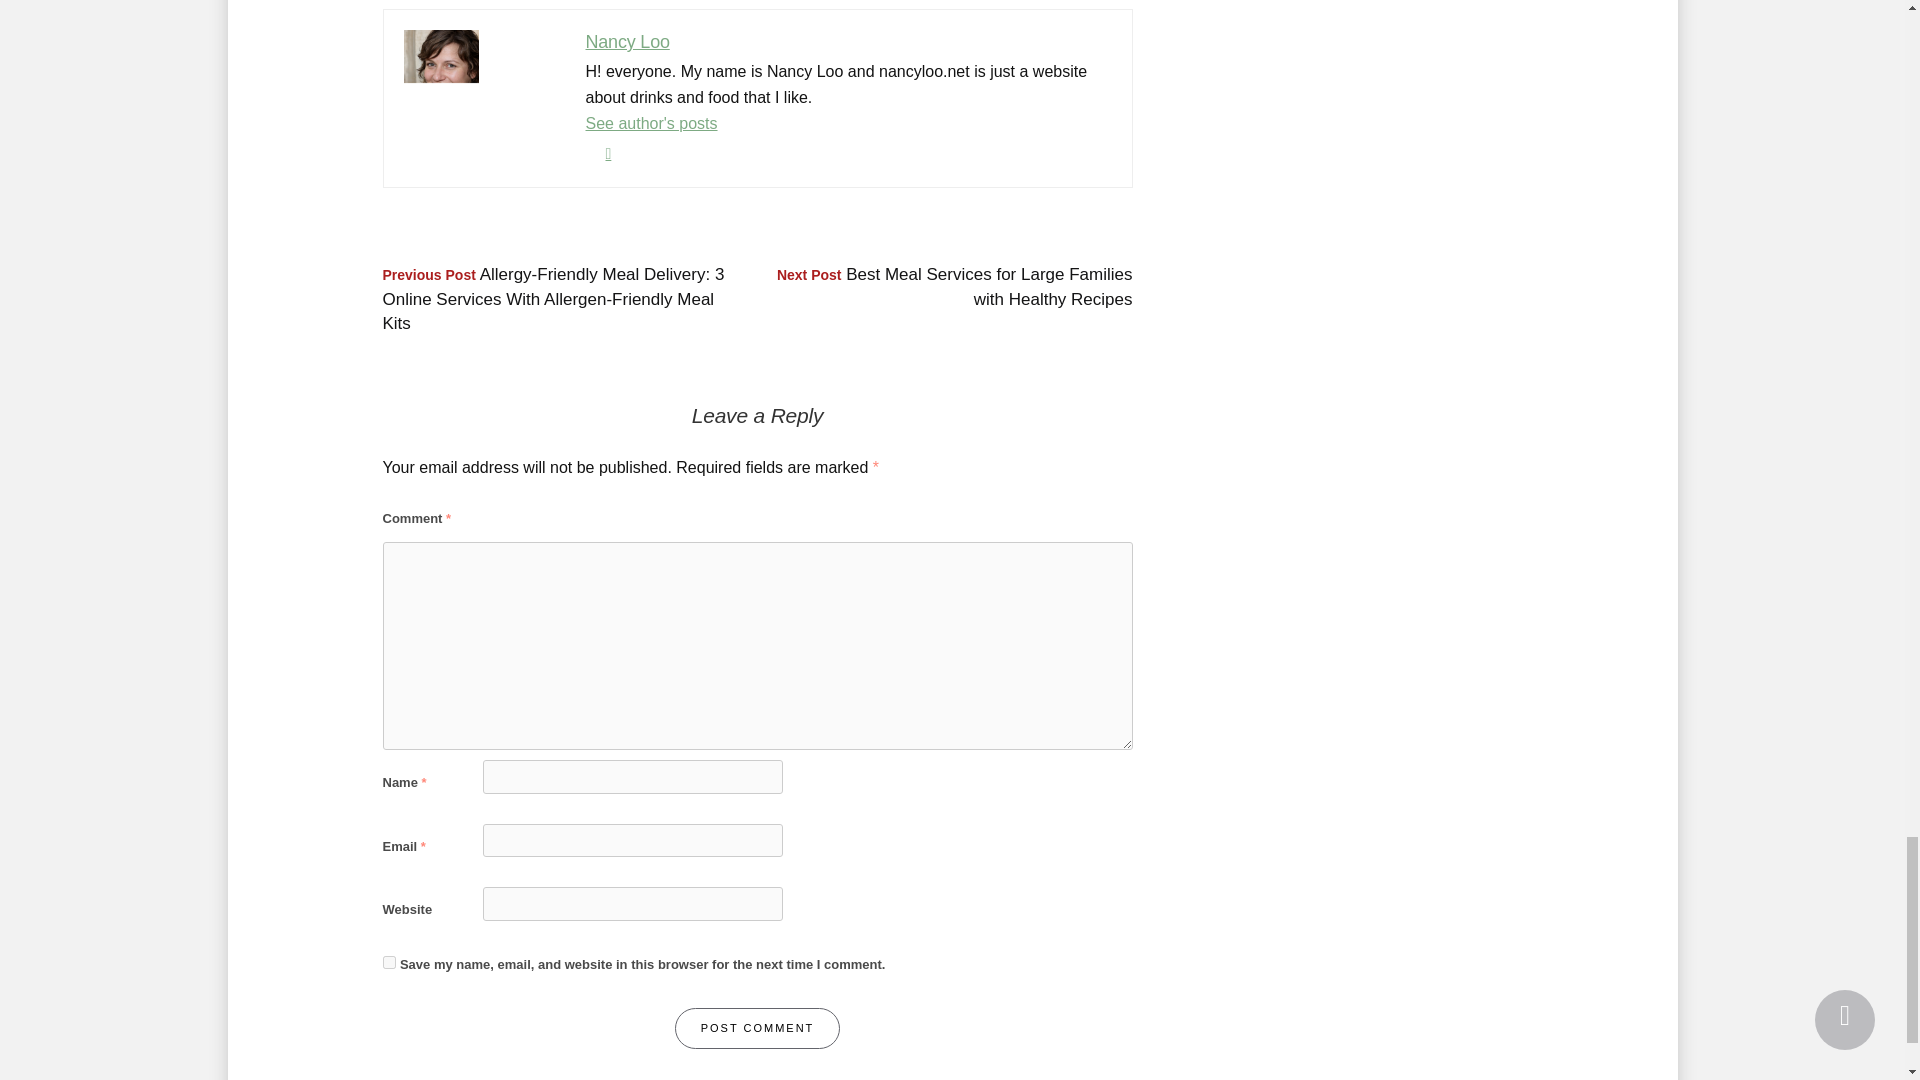  What do you see at coordinates (628, 42) in the screenshot?
I see `Nancy Loo` at bounding box center [628, 42].